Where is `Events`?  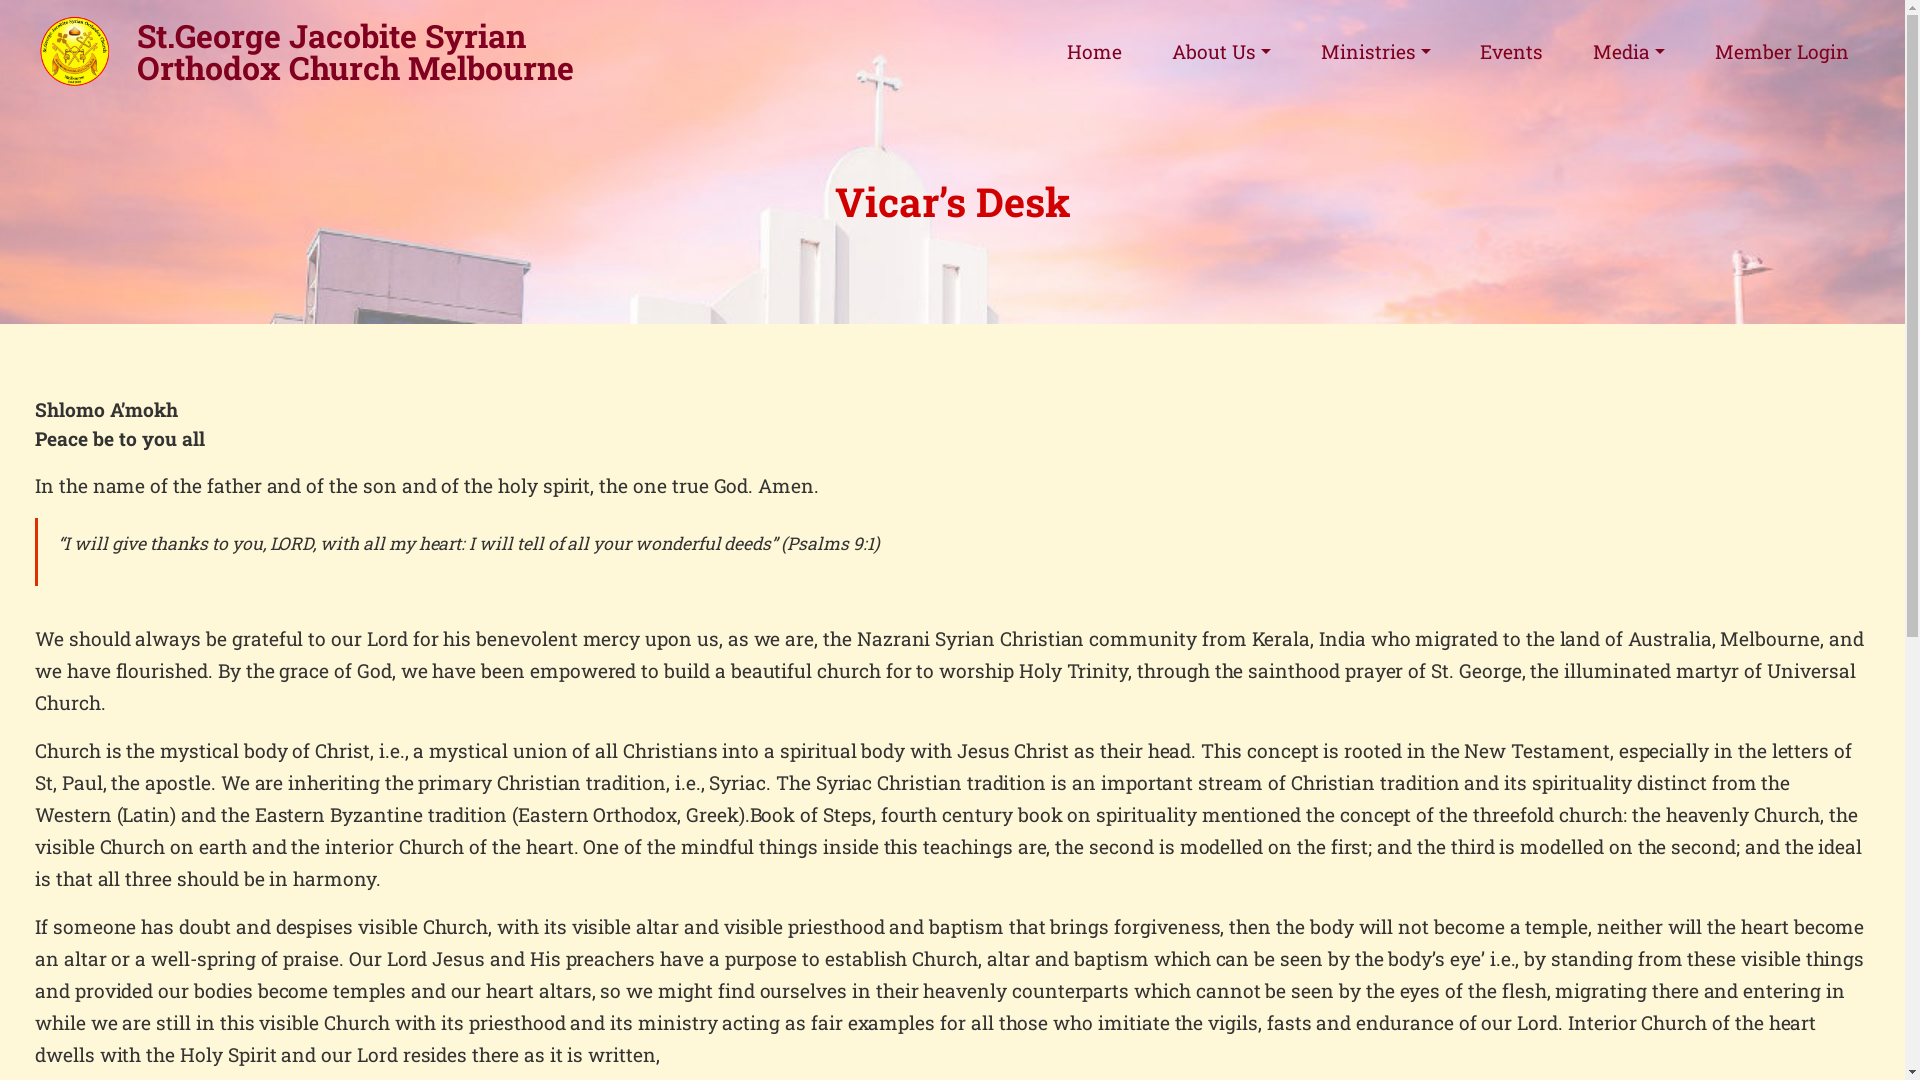
Events is located at coordinates (1512, 52).